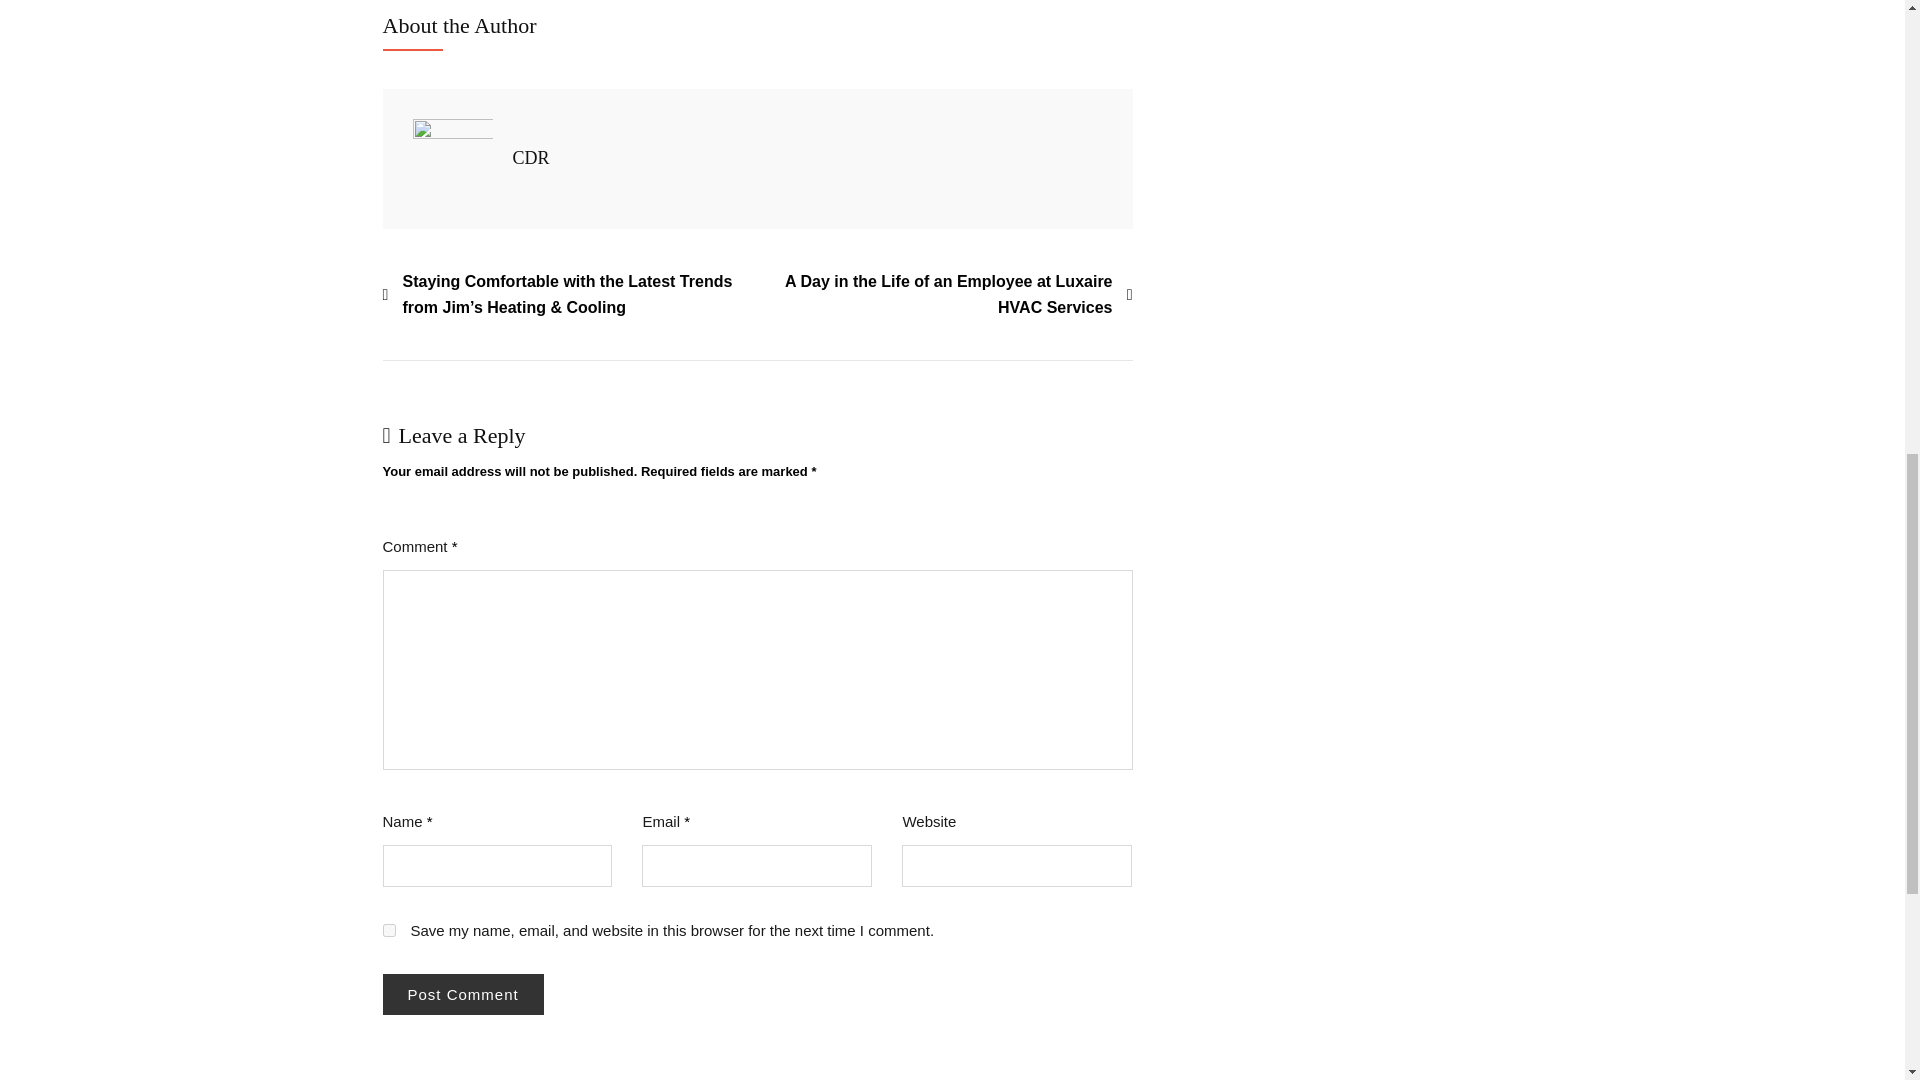 The width and height of the screenshot is (1920, 1080). What do you see at coordinates (530, 158) in the screenshot?
I see `CDR` at bounding box center [530, 158].